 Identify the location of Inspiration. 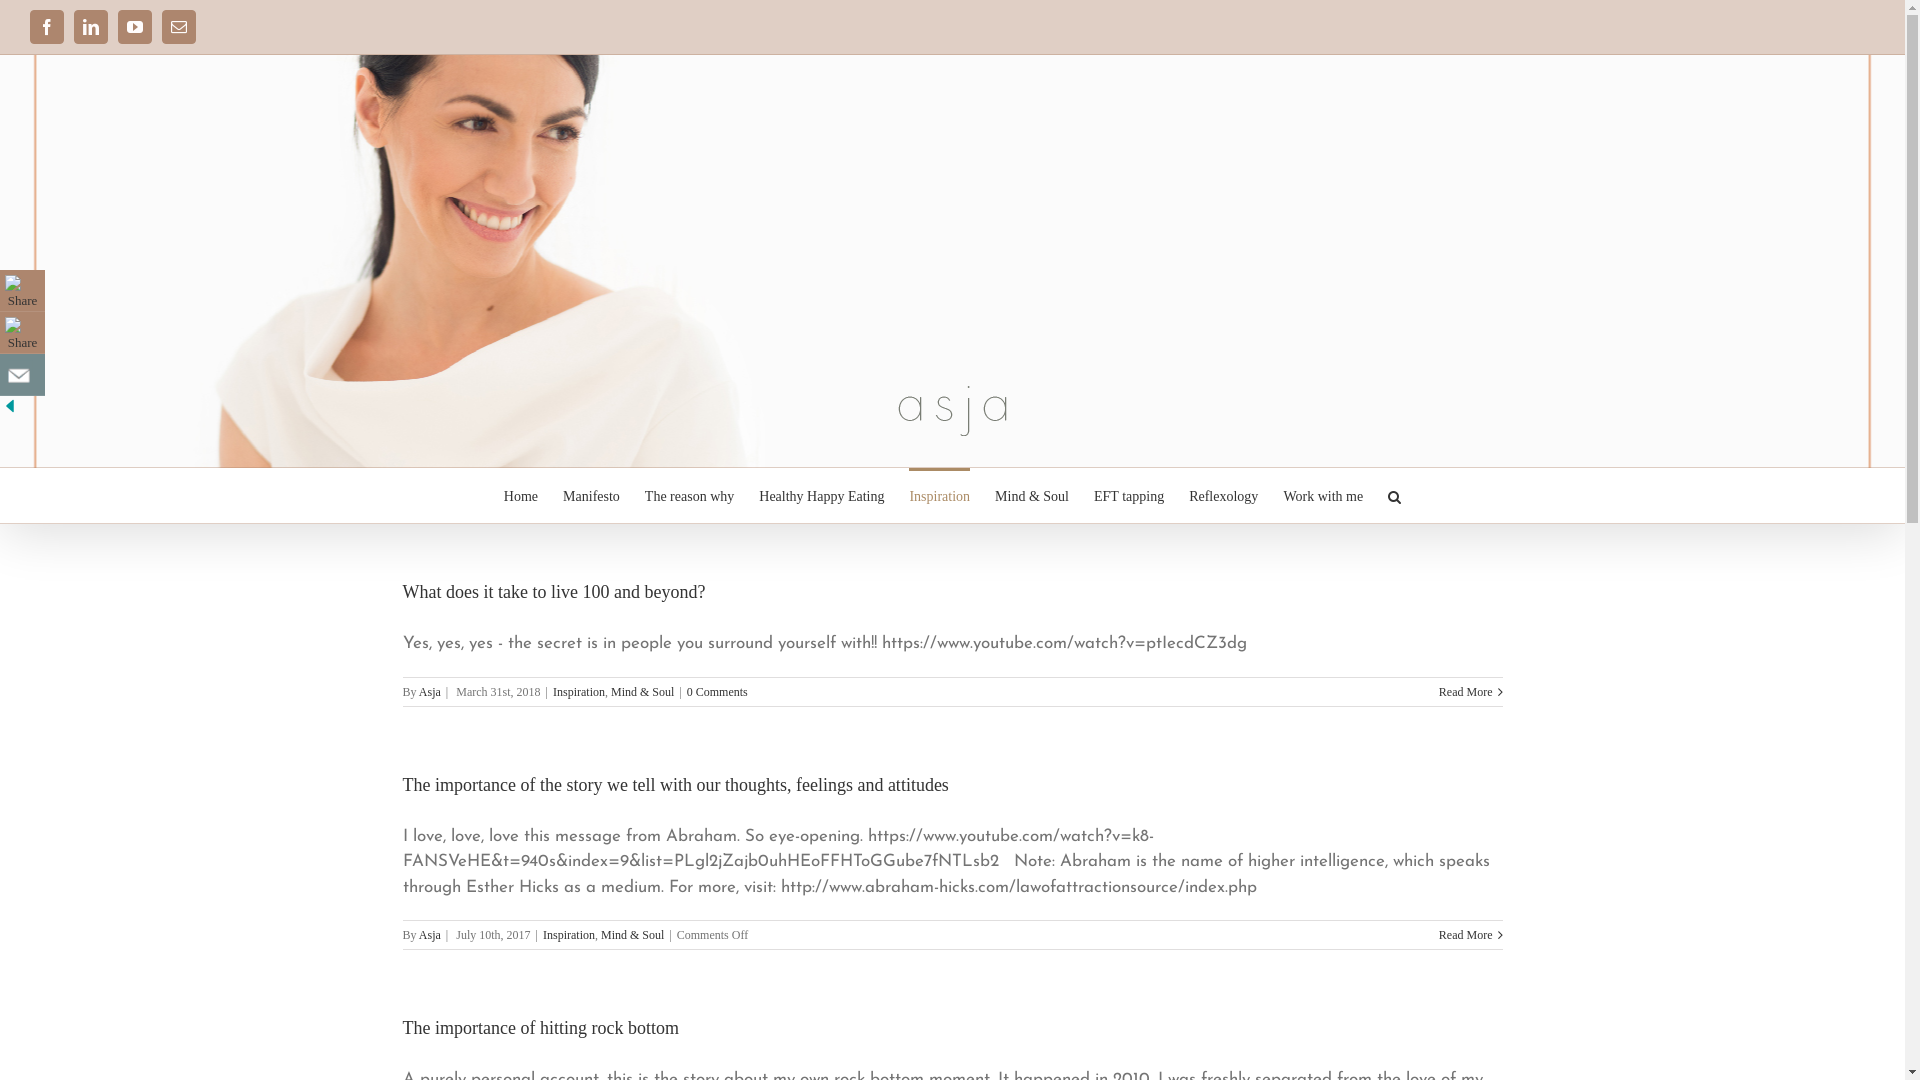
(579, 691).